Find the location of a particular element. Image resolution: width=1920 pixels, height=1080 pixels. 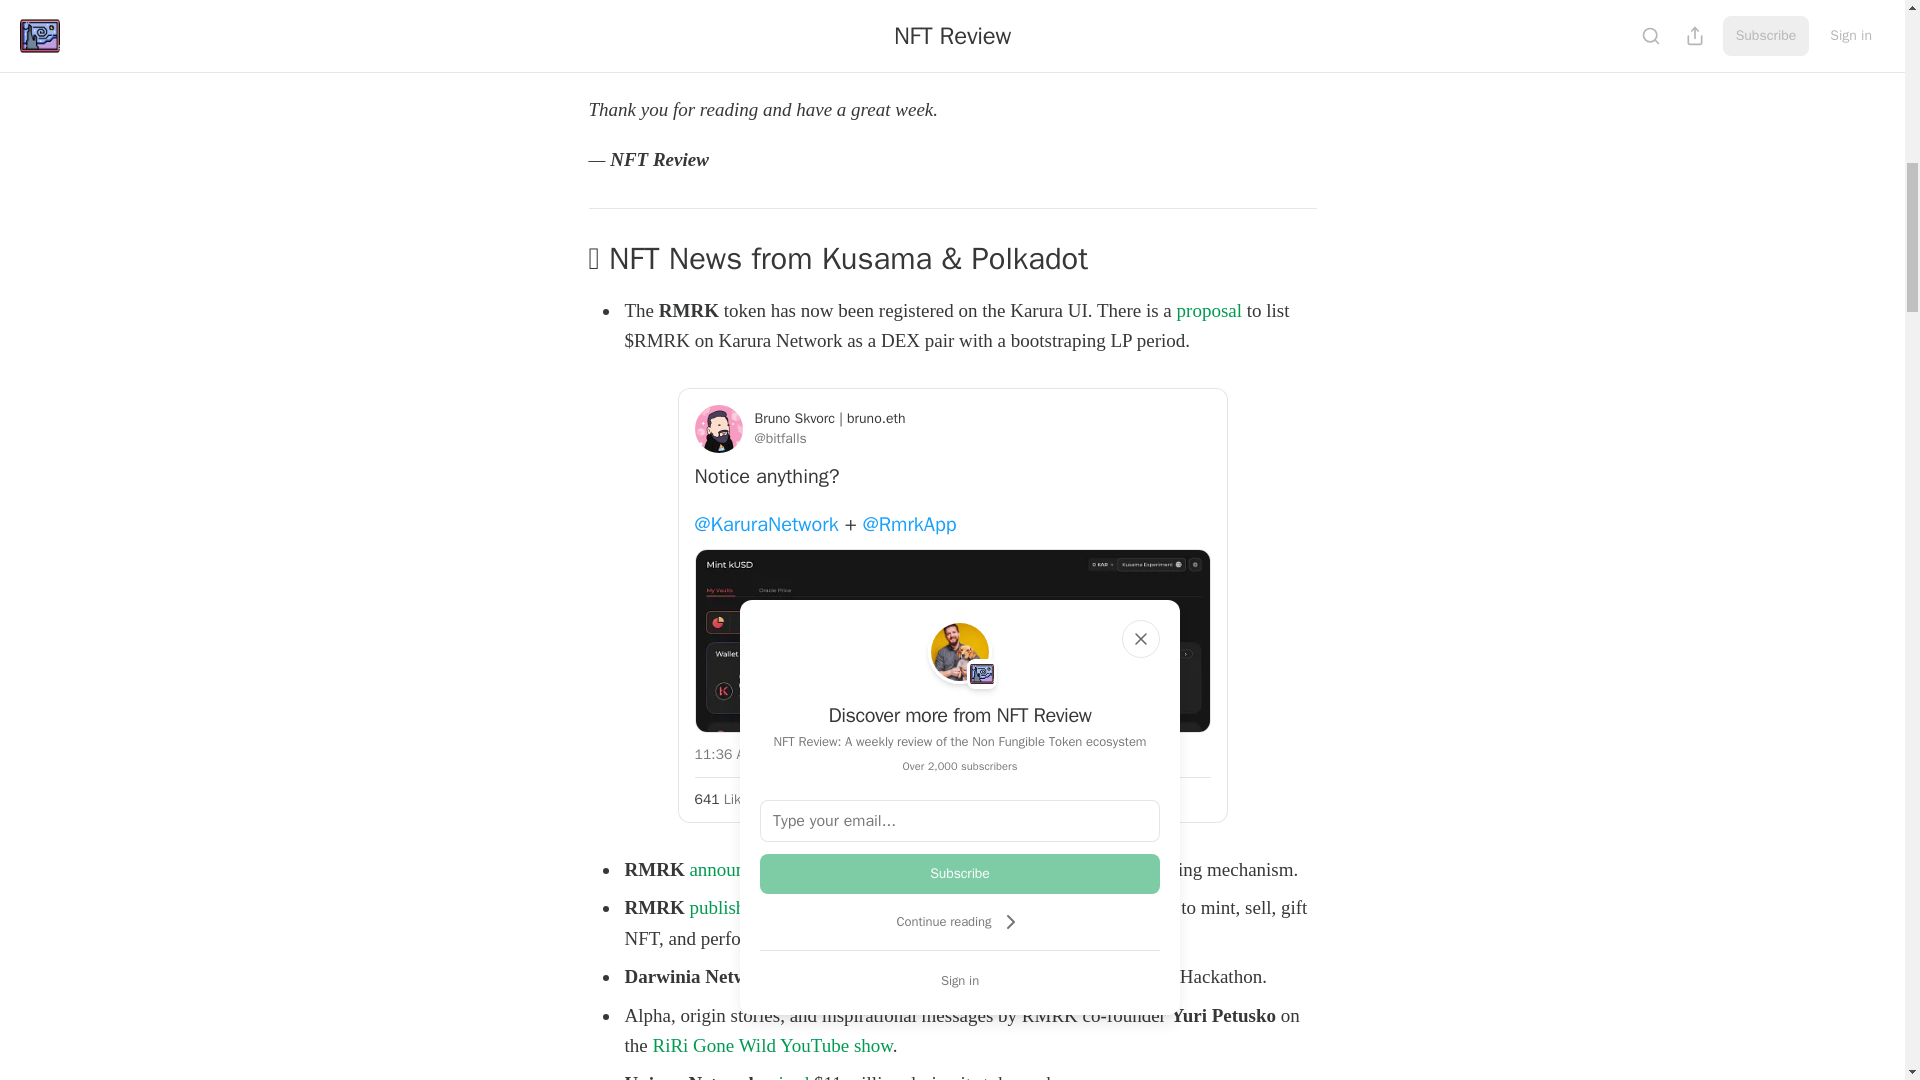

Sign in is located at coordinates (960, 980).